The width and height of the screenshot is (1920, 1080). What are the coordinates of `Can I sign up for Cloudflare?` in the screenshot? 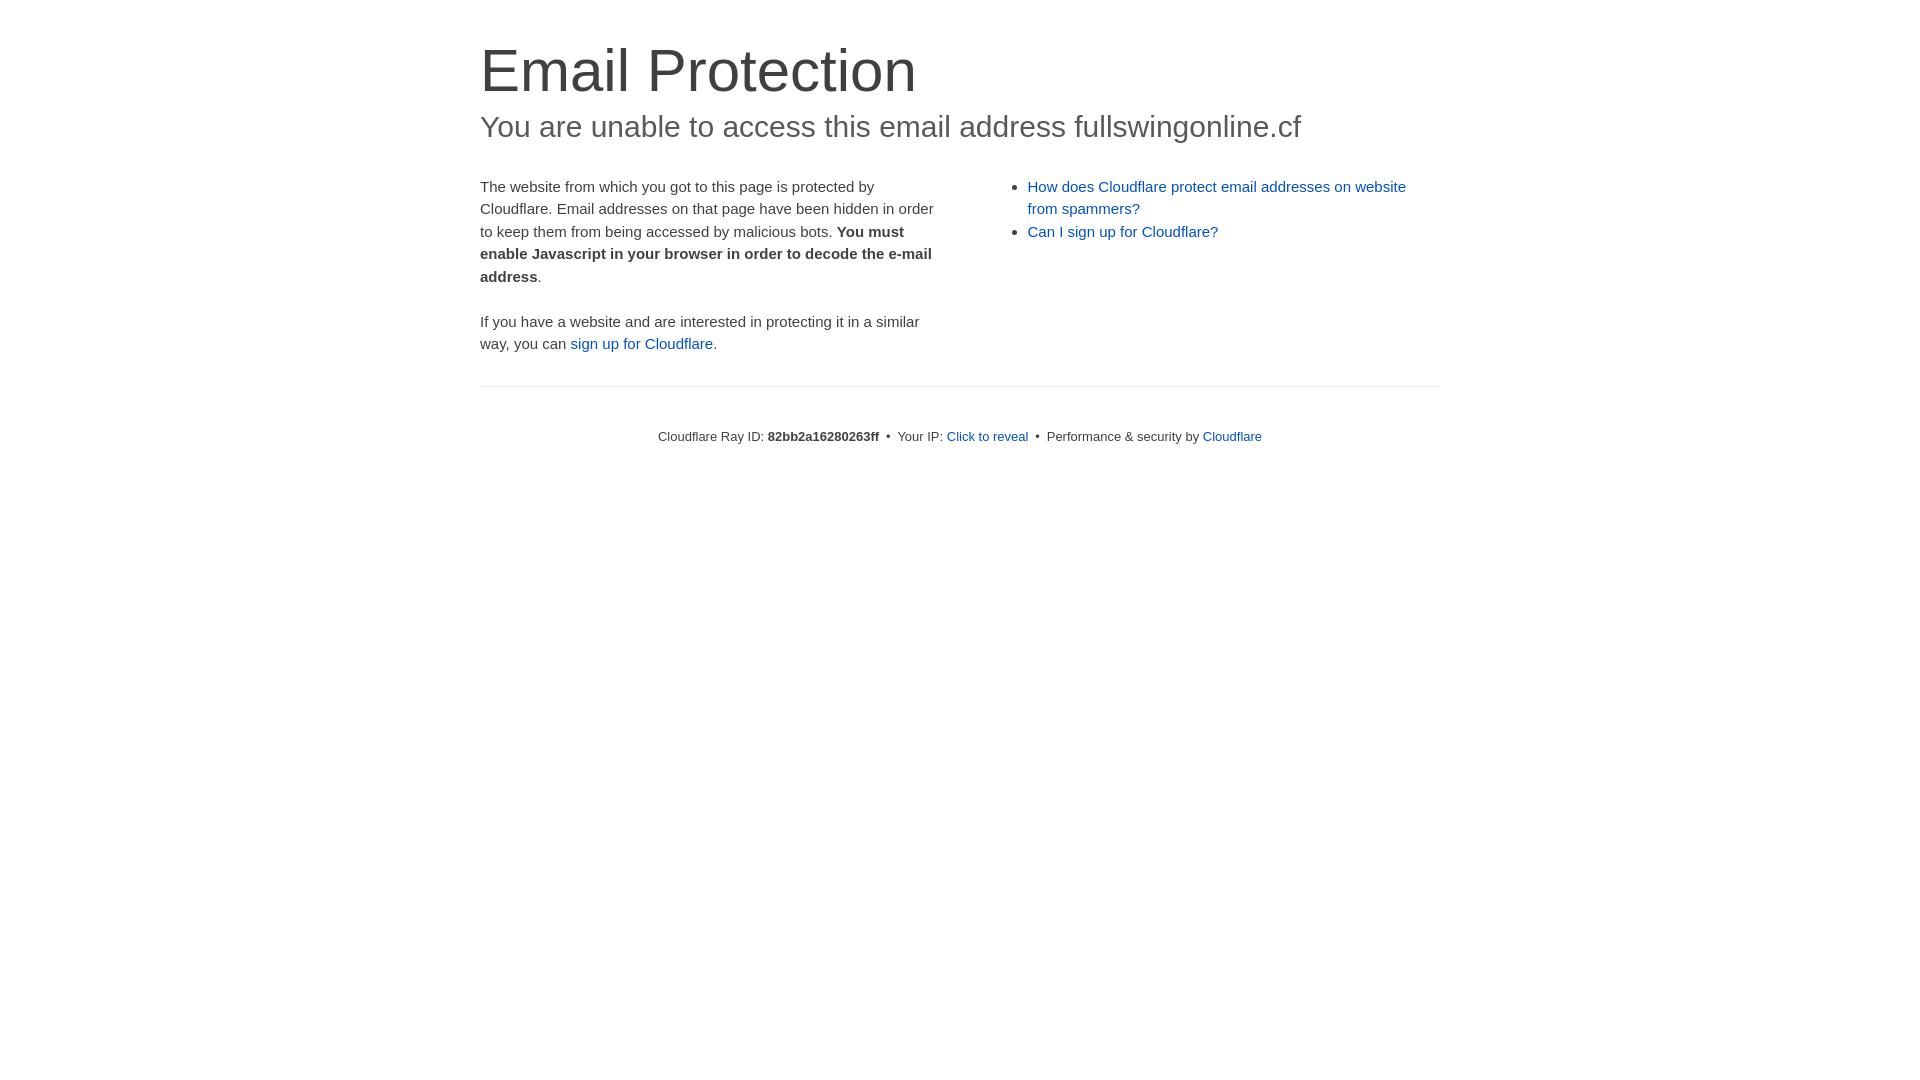 It's located at (1124, 232).